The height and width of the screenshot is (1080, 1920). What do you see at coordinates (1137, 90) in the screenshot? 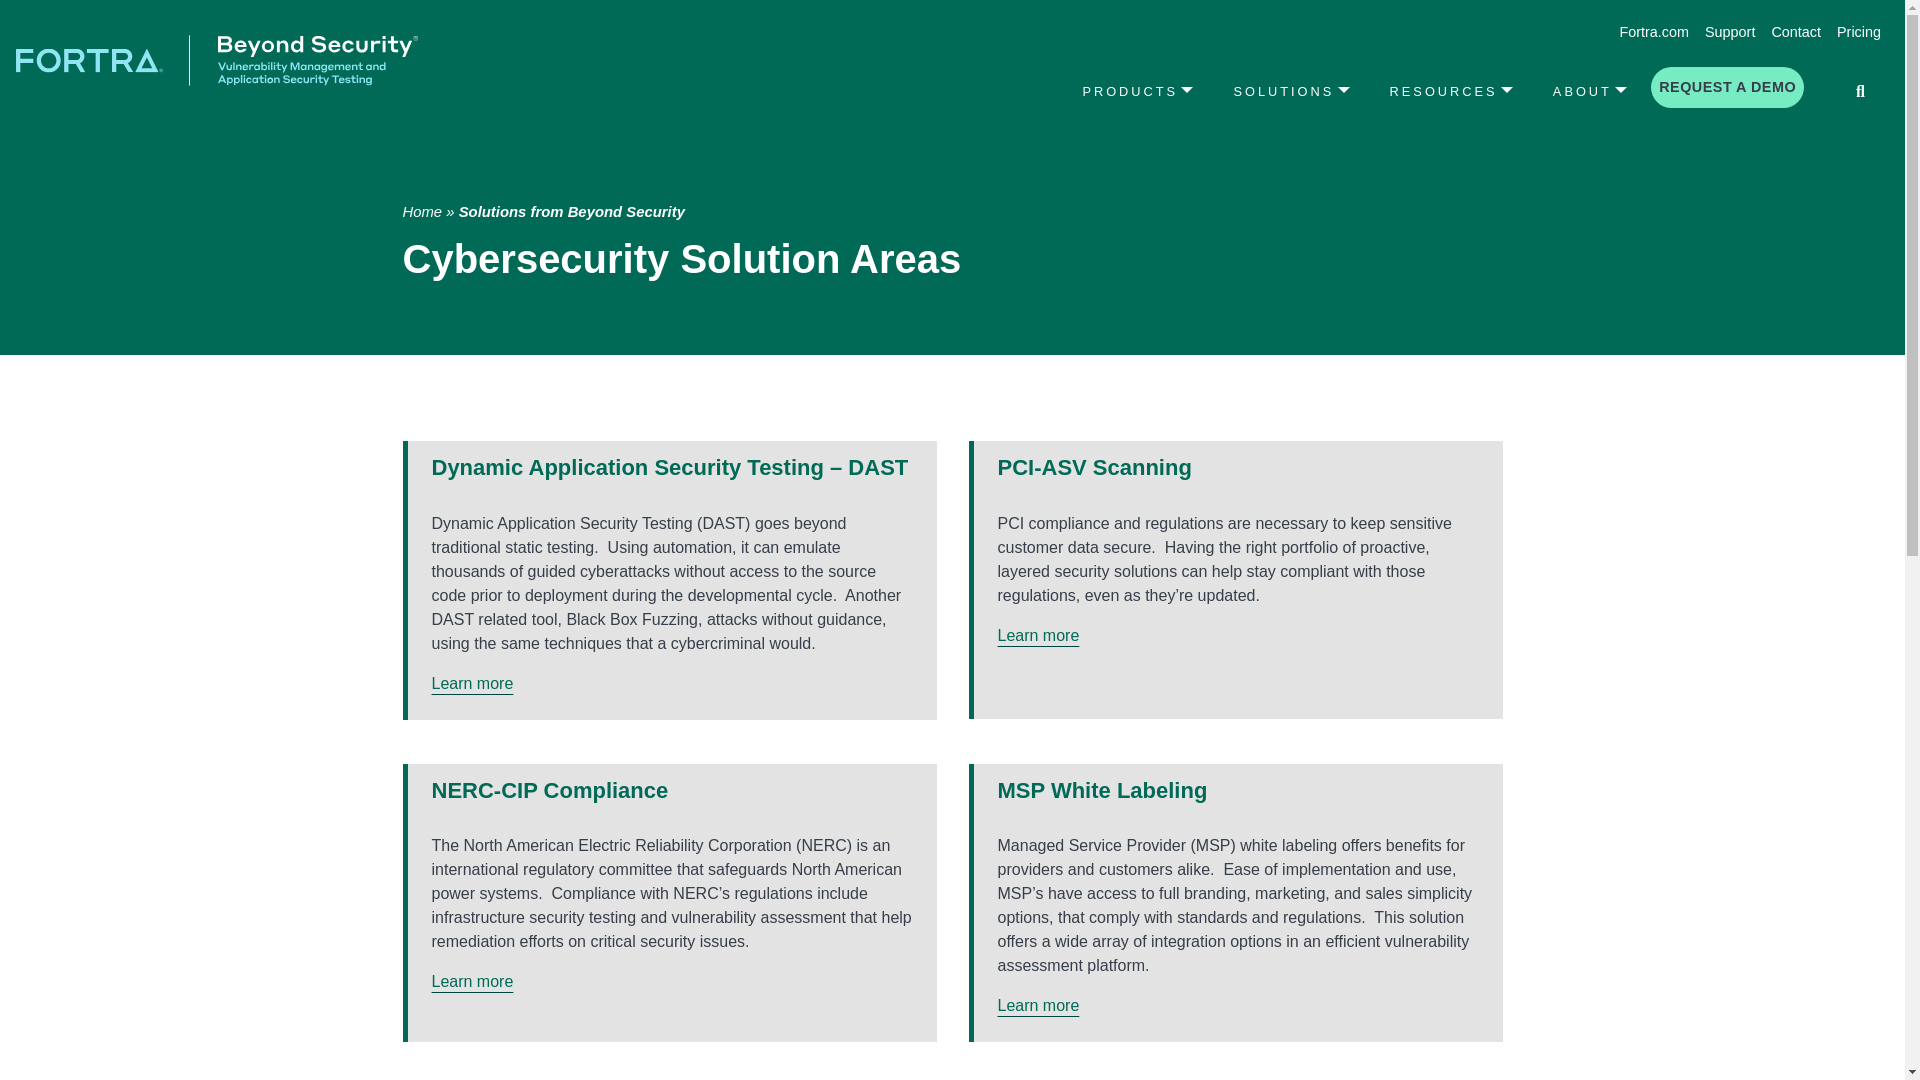
I see `PRODUCTS` at bounding box center [1137, 90].